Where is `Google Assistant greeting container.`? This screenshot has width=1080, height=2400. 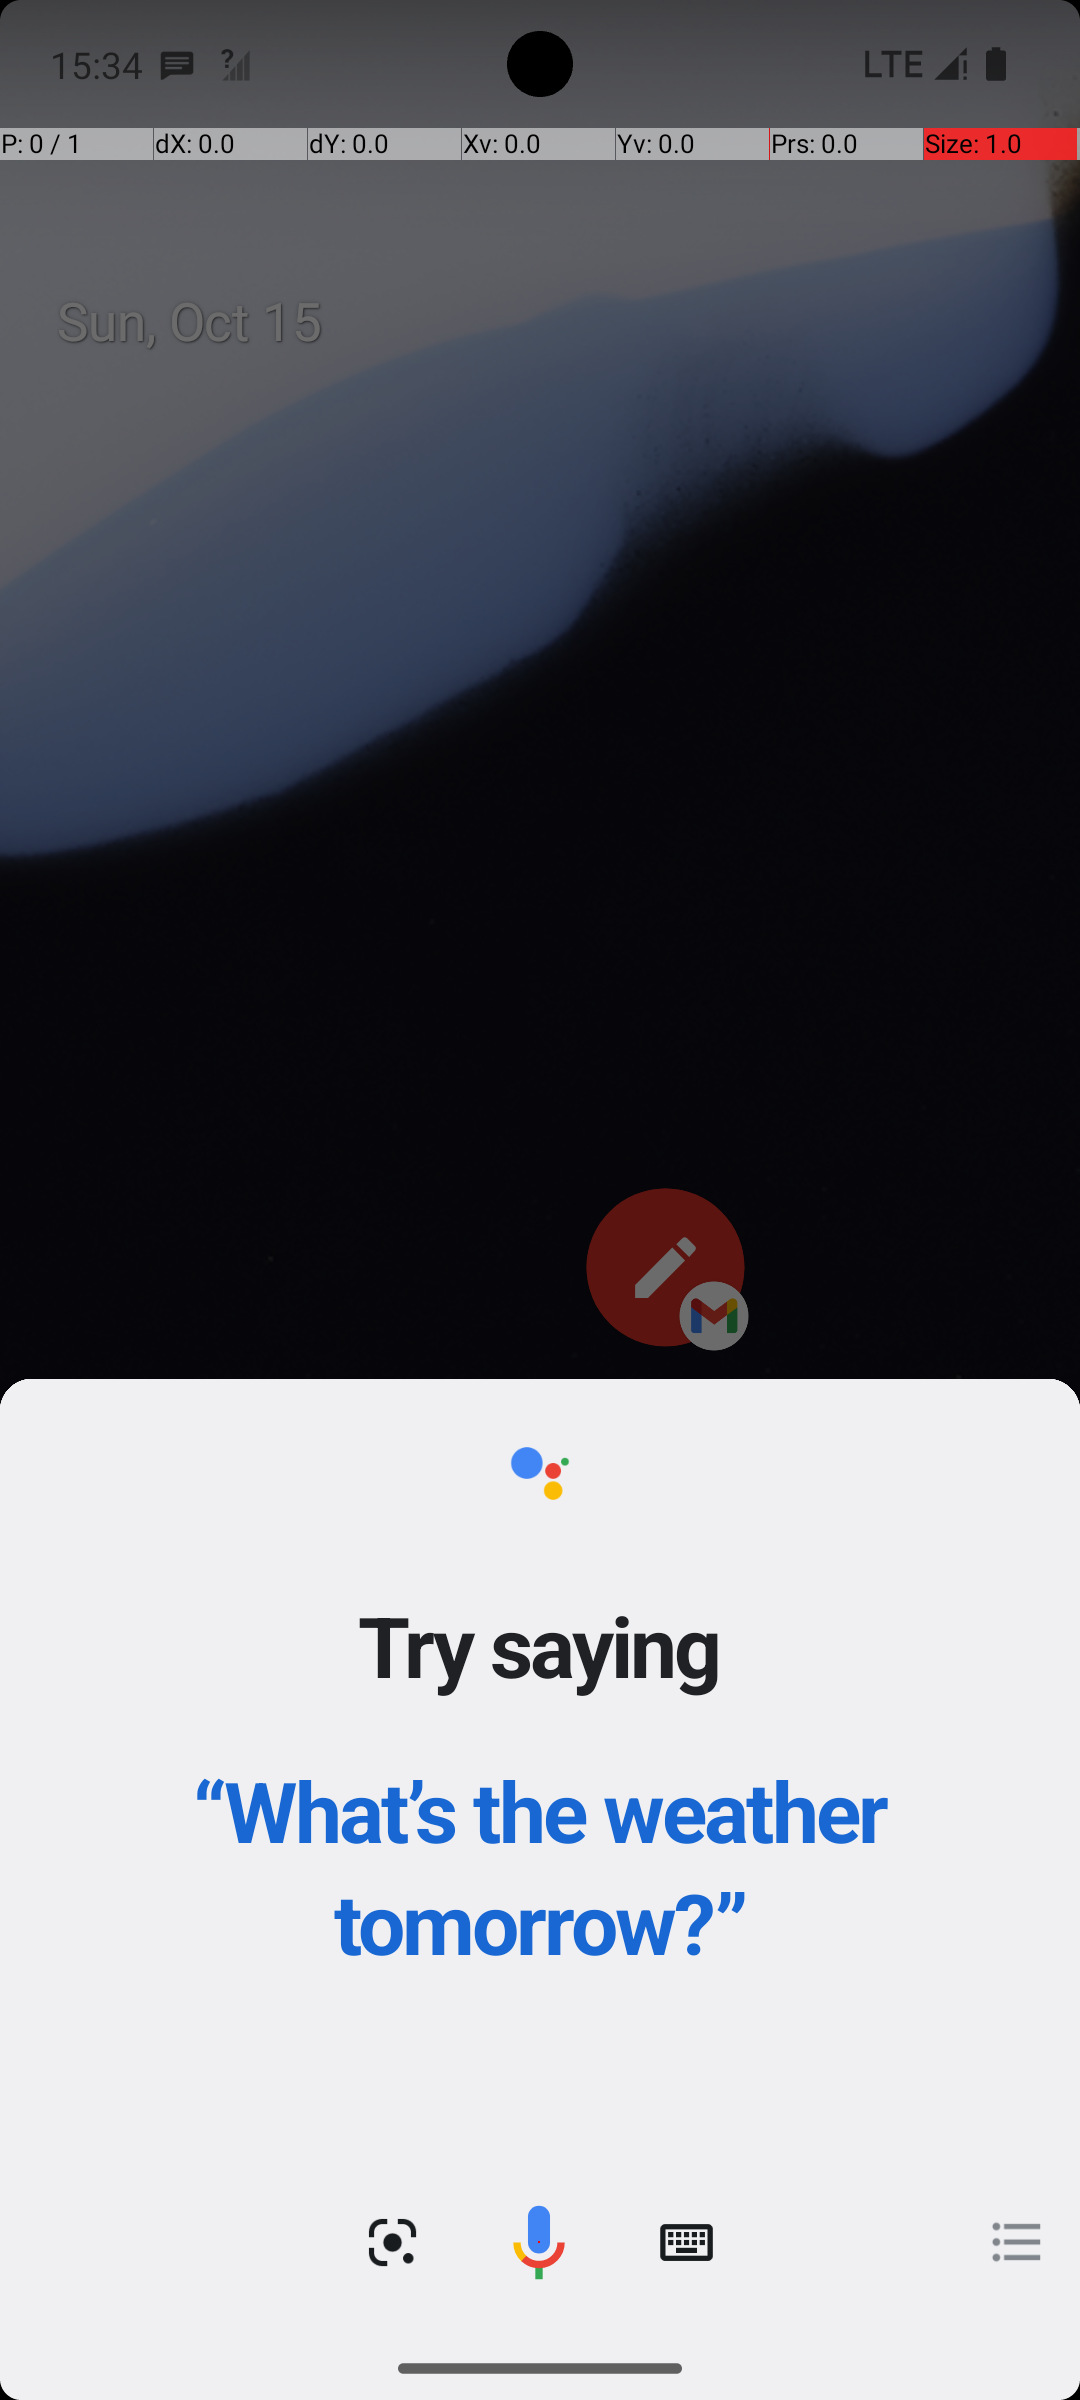 Google Assistant greeting container. is located at coordinates (540, 1764).